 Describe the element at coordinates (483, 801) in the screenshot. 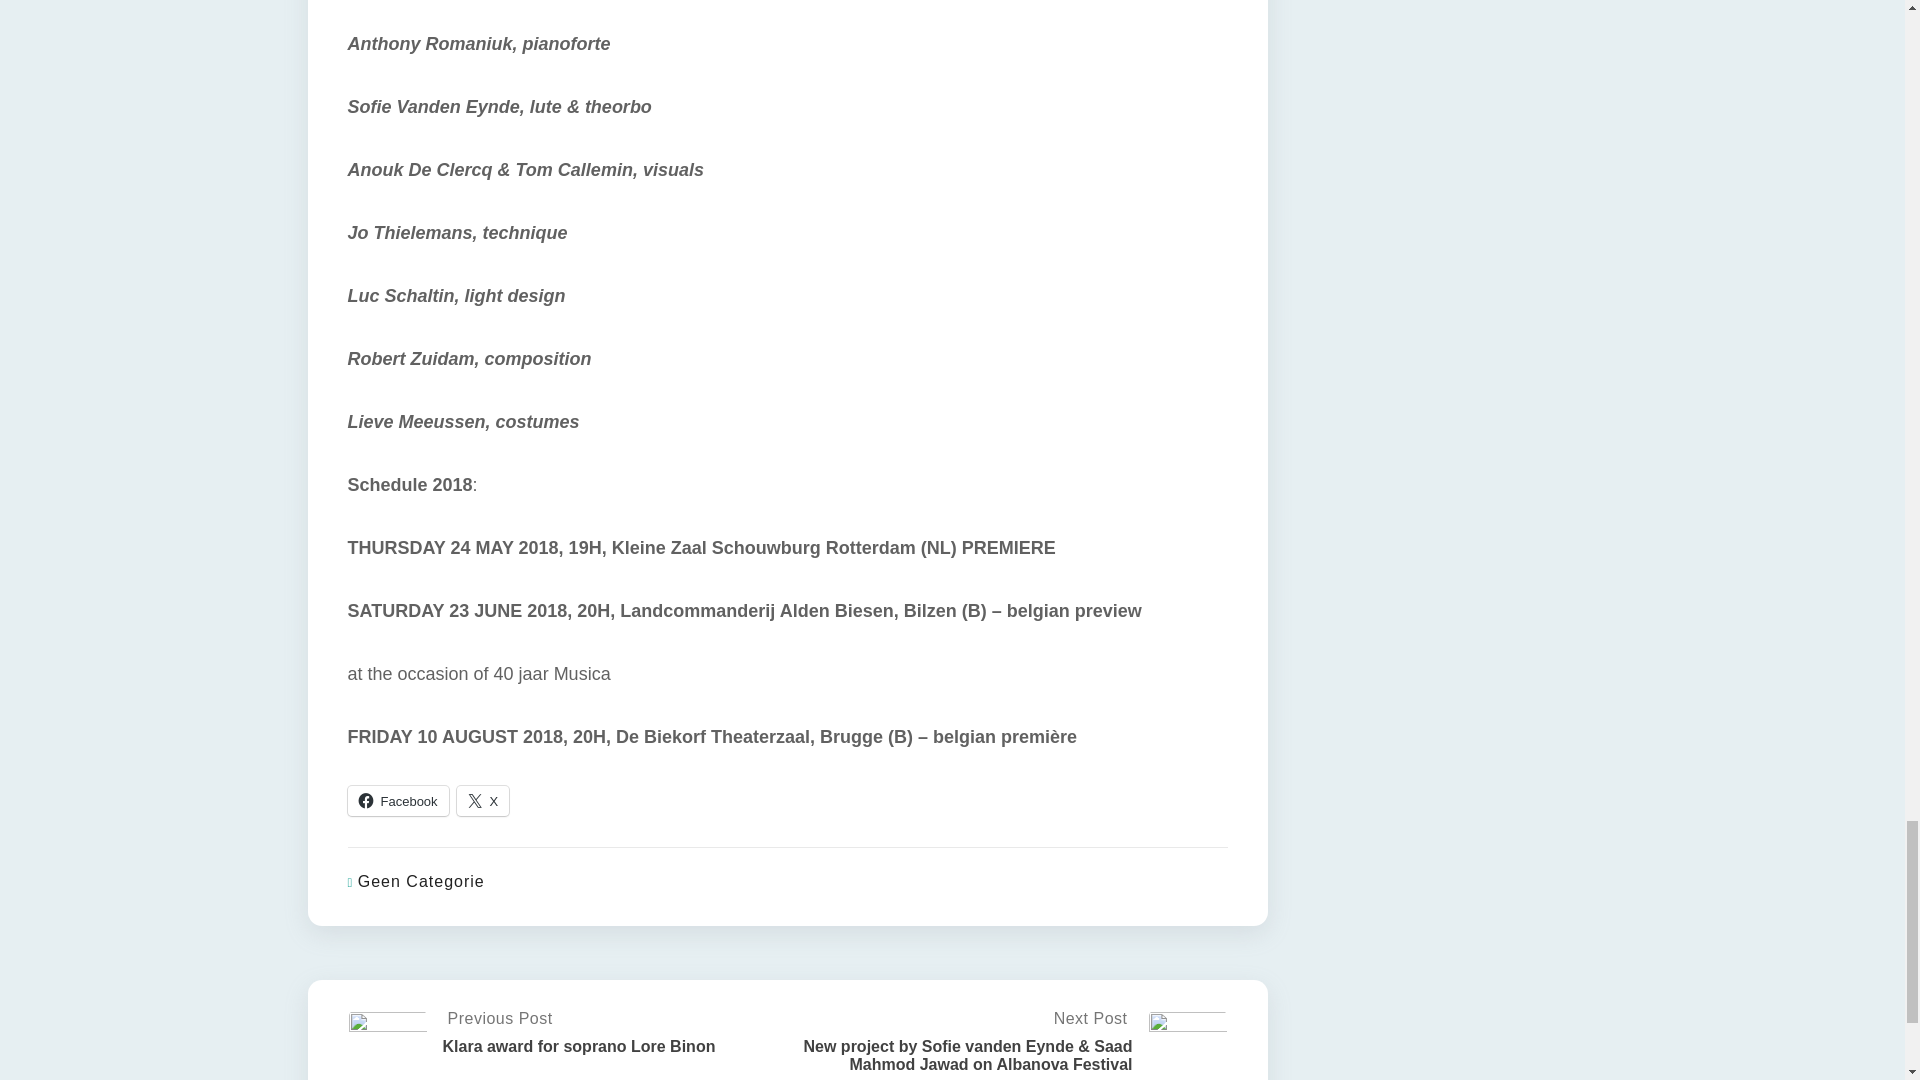

I see `X` at that location.